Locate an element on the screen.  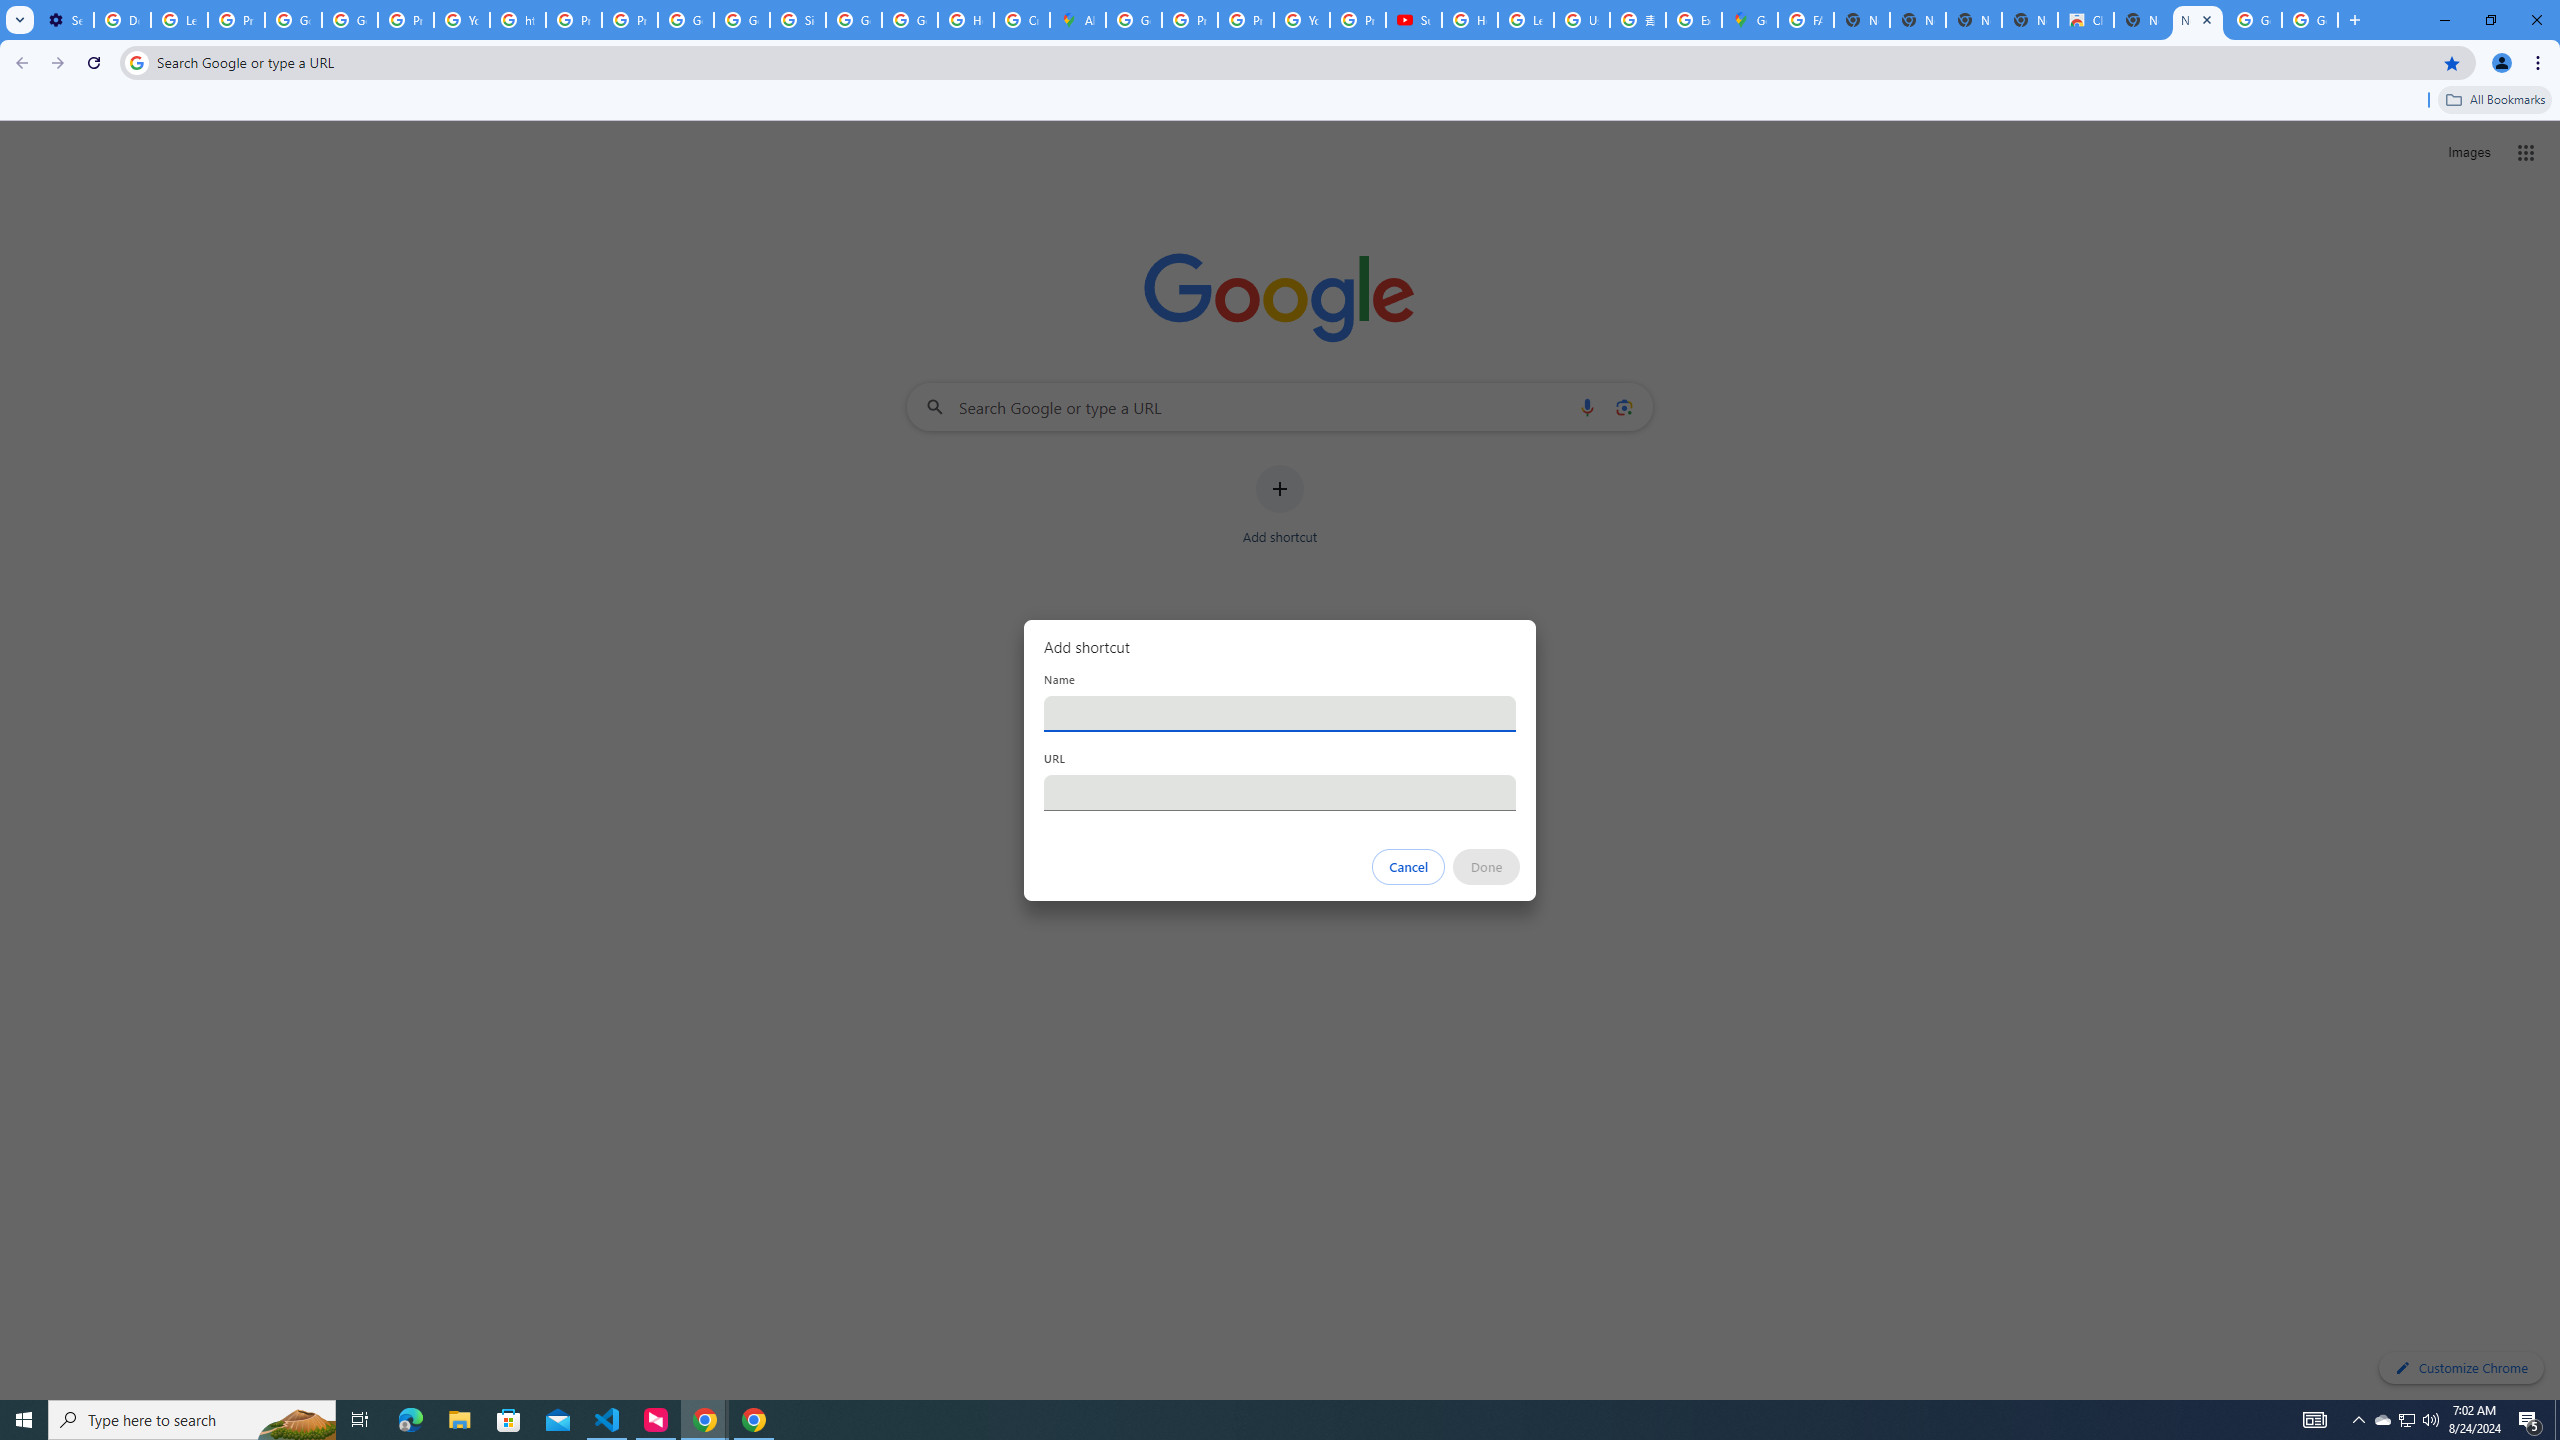
New Tab is located at coordinates (2141, 20).